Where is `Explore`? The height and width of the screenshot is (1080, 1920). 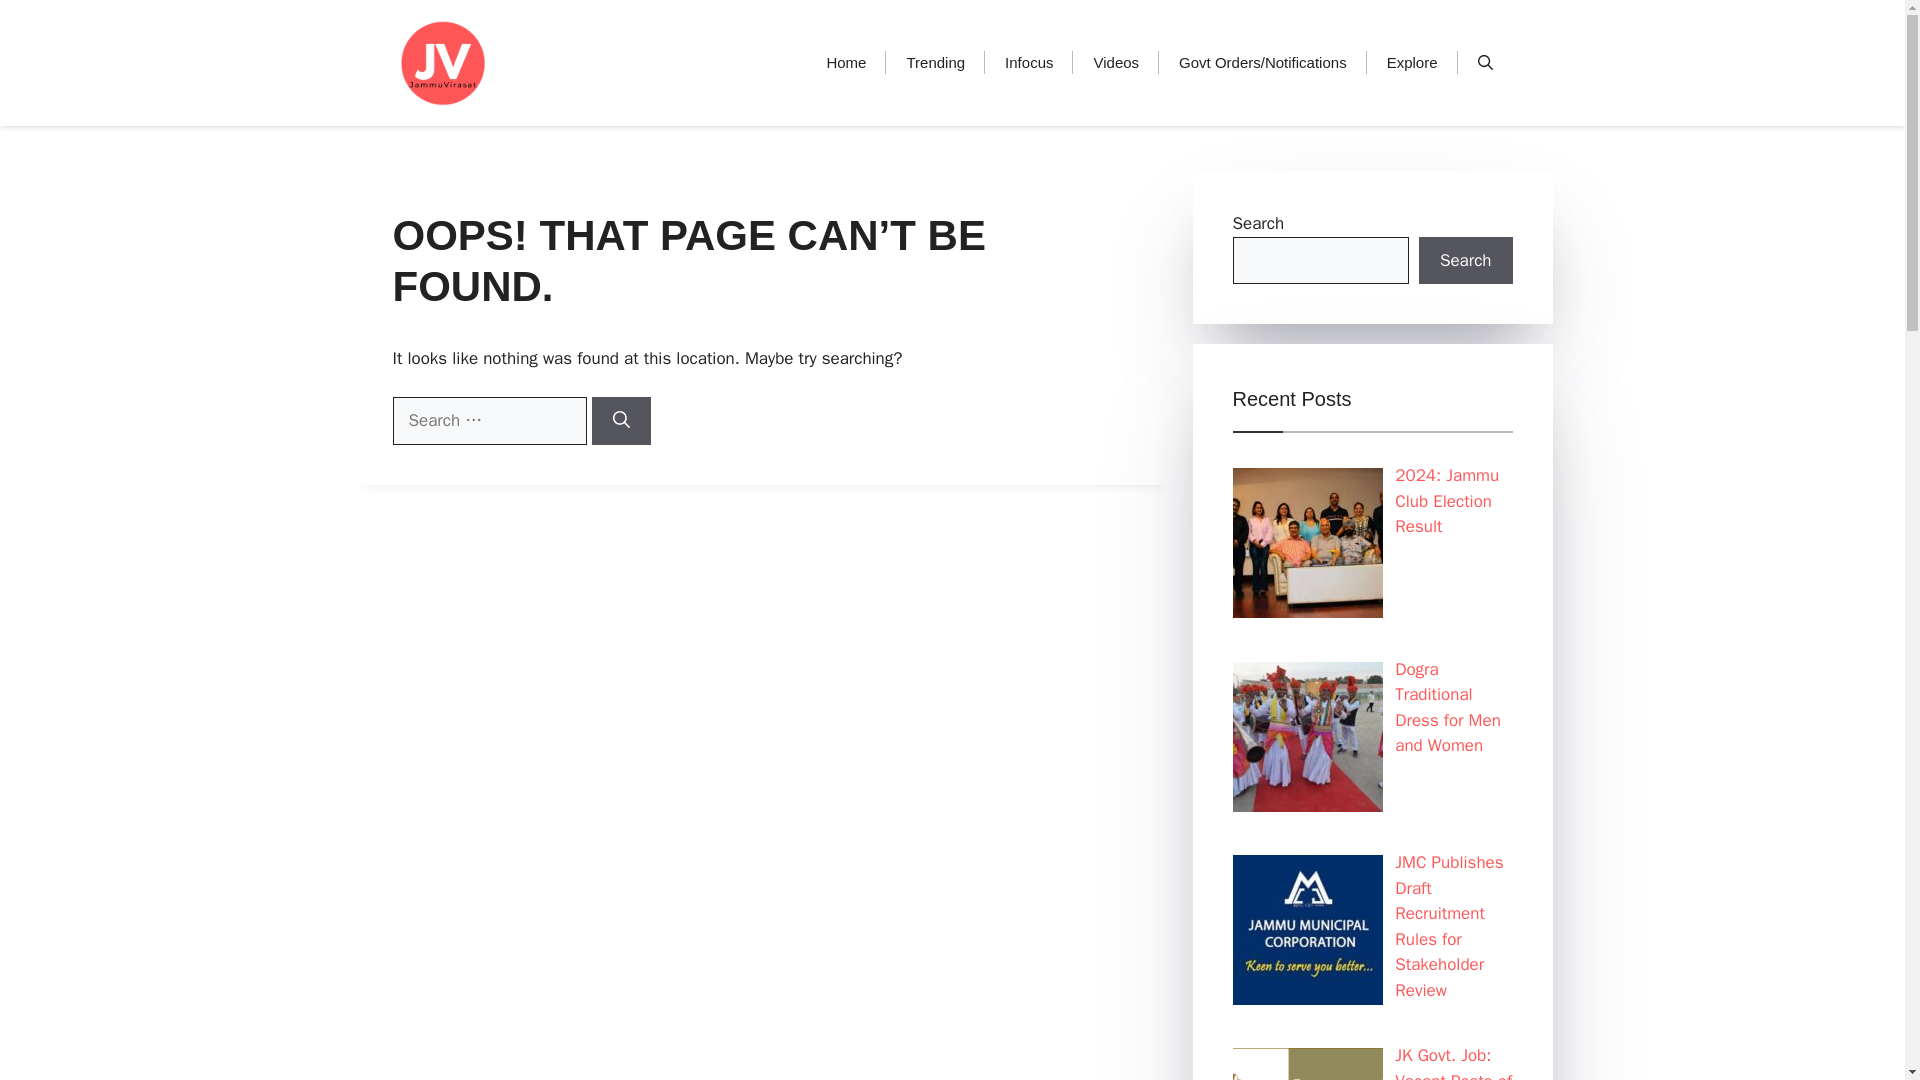
Explore is located at coordinates (1412, 62).